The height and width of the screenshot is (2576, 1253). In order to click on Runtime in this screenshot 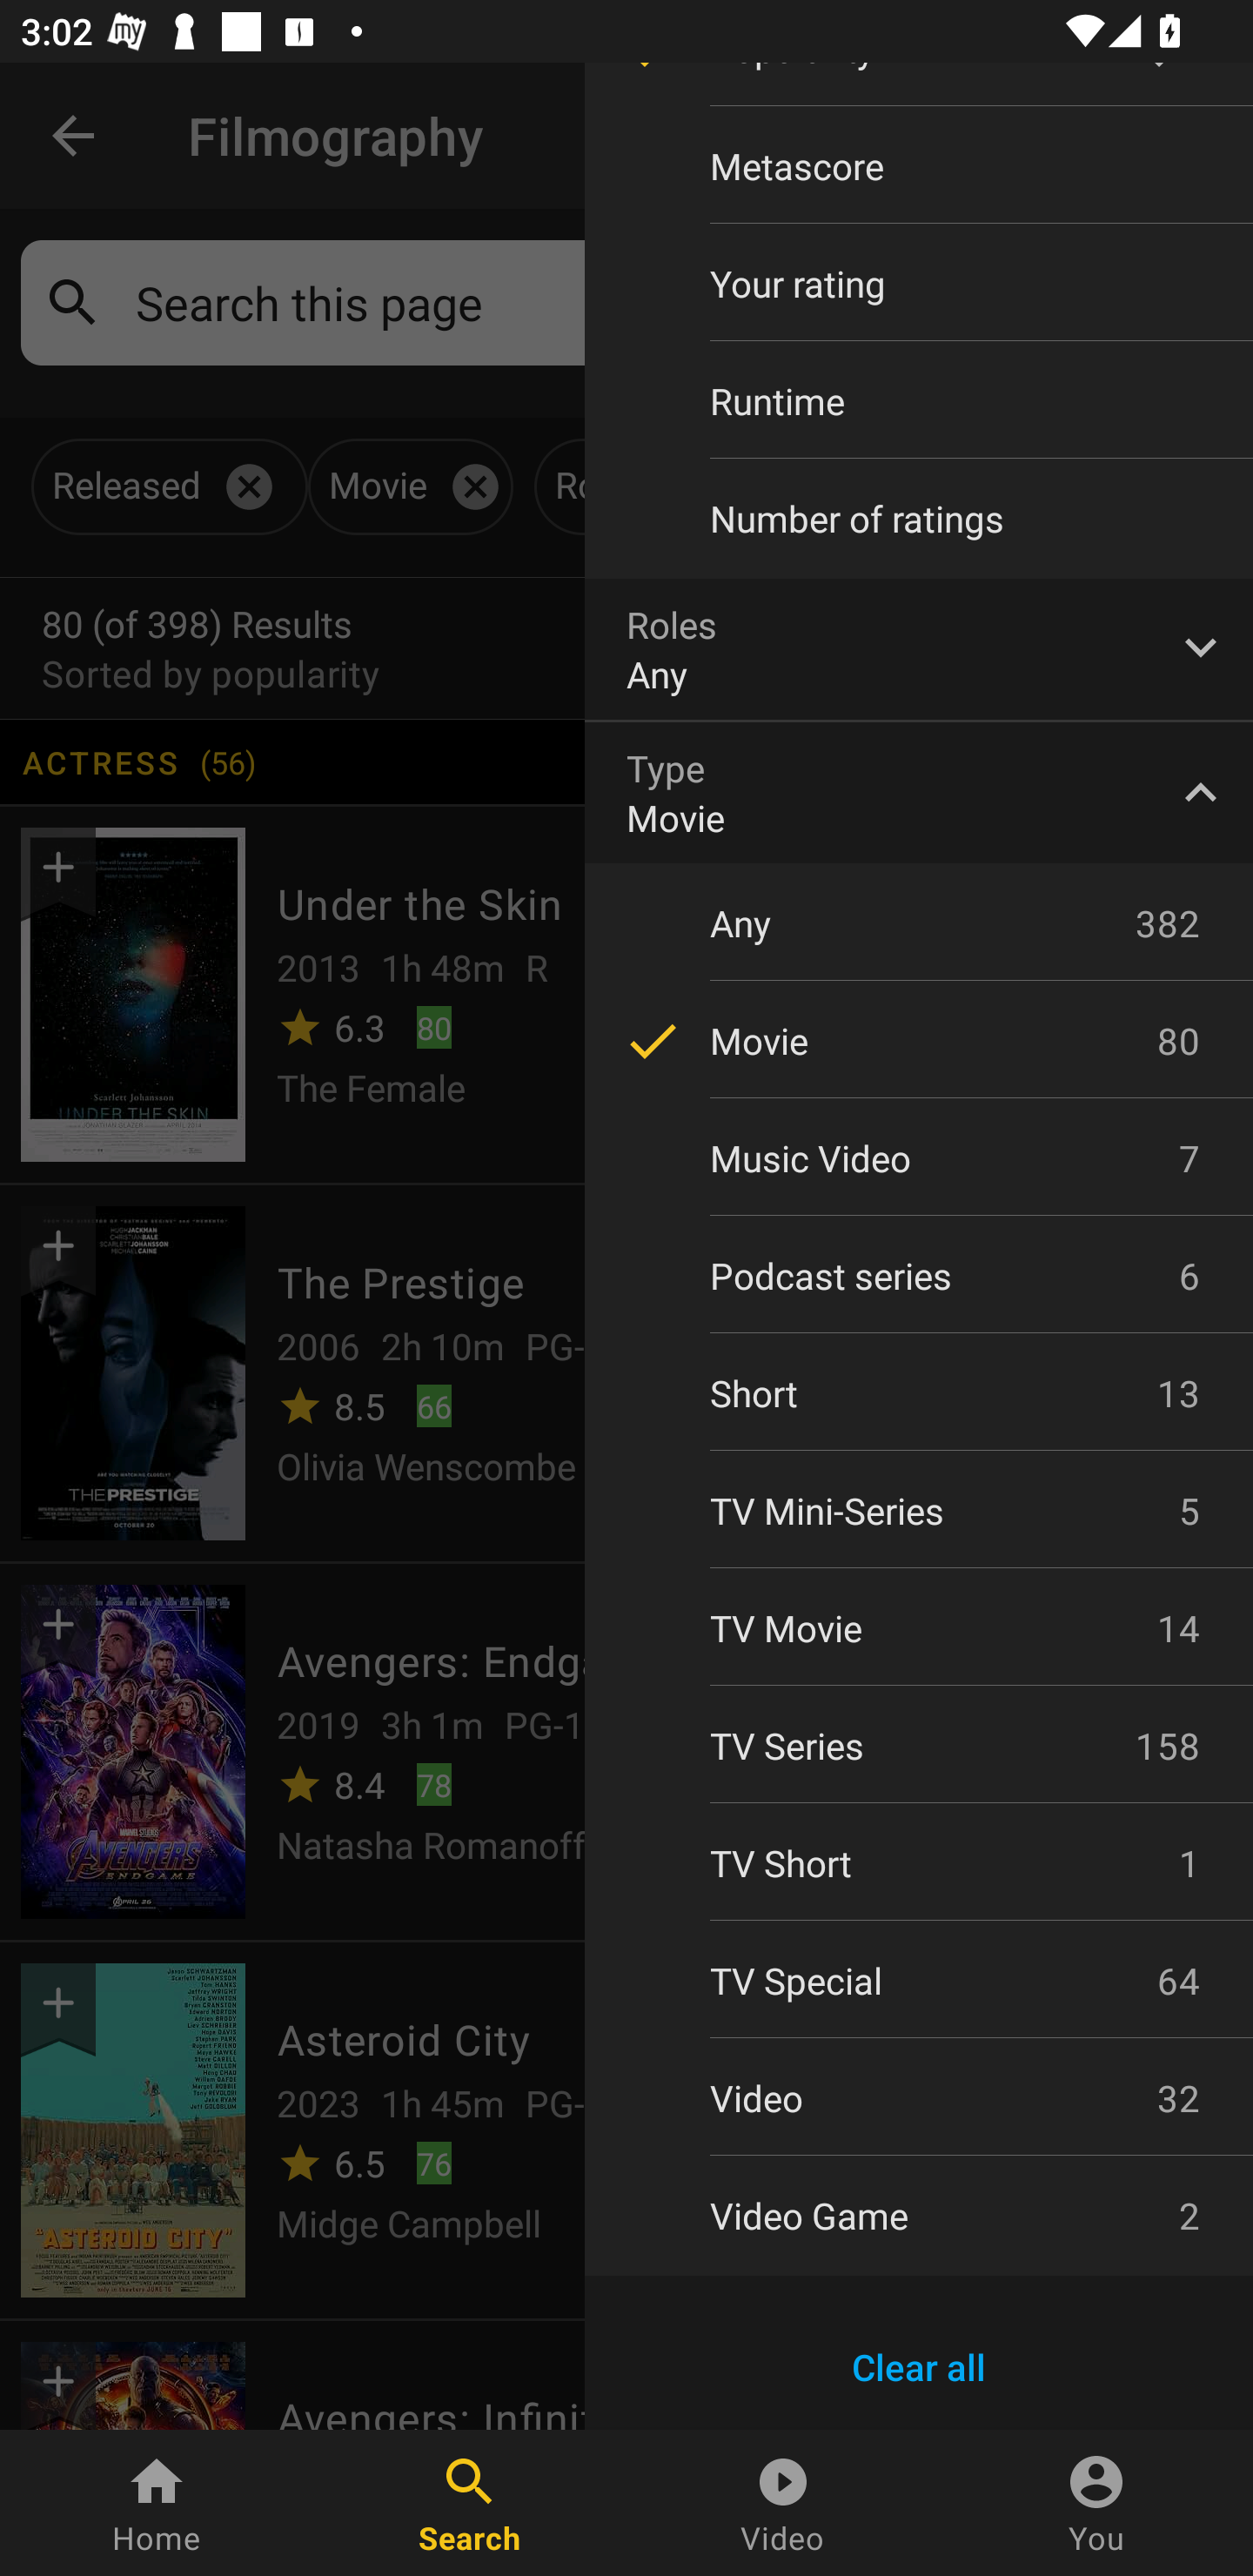, I will do `click(919, 400)`.